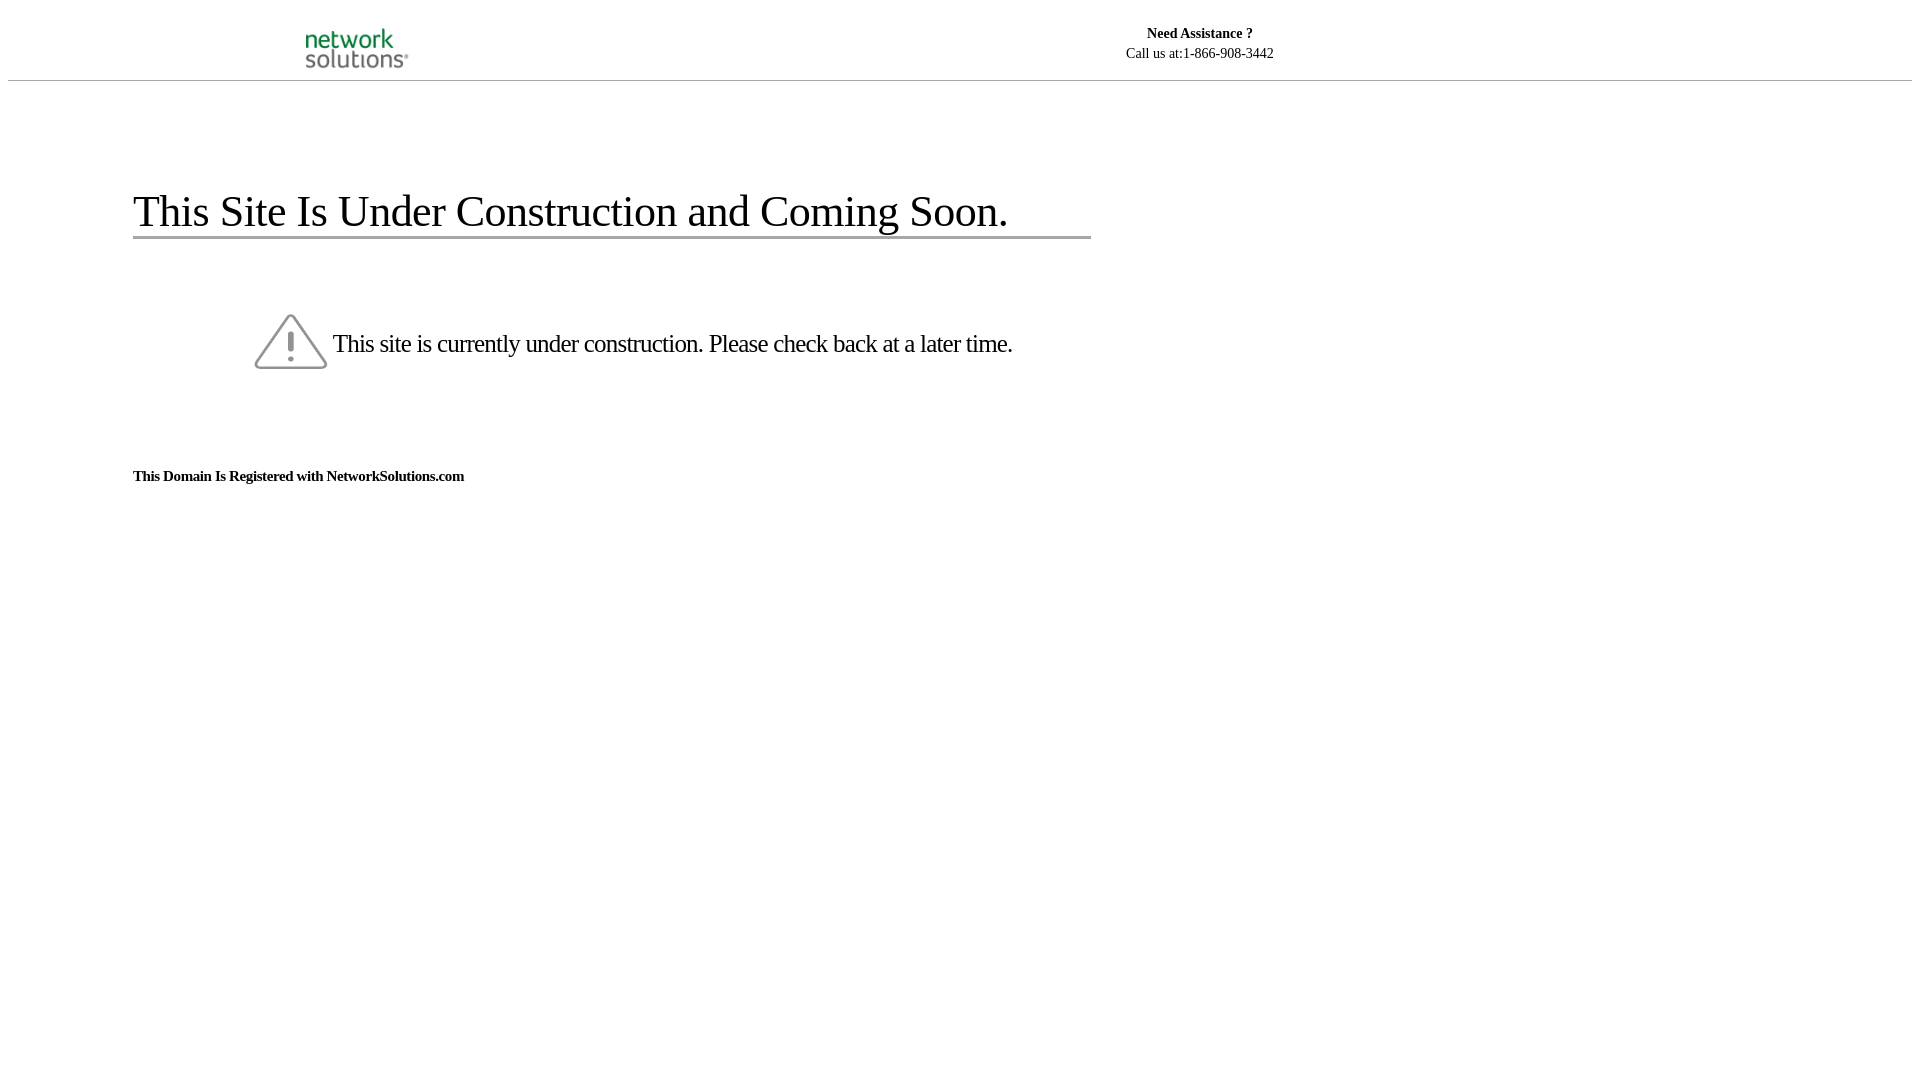 The width and height of the screenshot is (1920, 1080). I want to click on NetworkSolutions.com Home, so click(382, 31).